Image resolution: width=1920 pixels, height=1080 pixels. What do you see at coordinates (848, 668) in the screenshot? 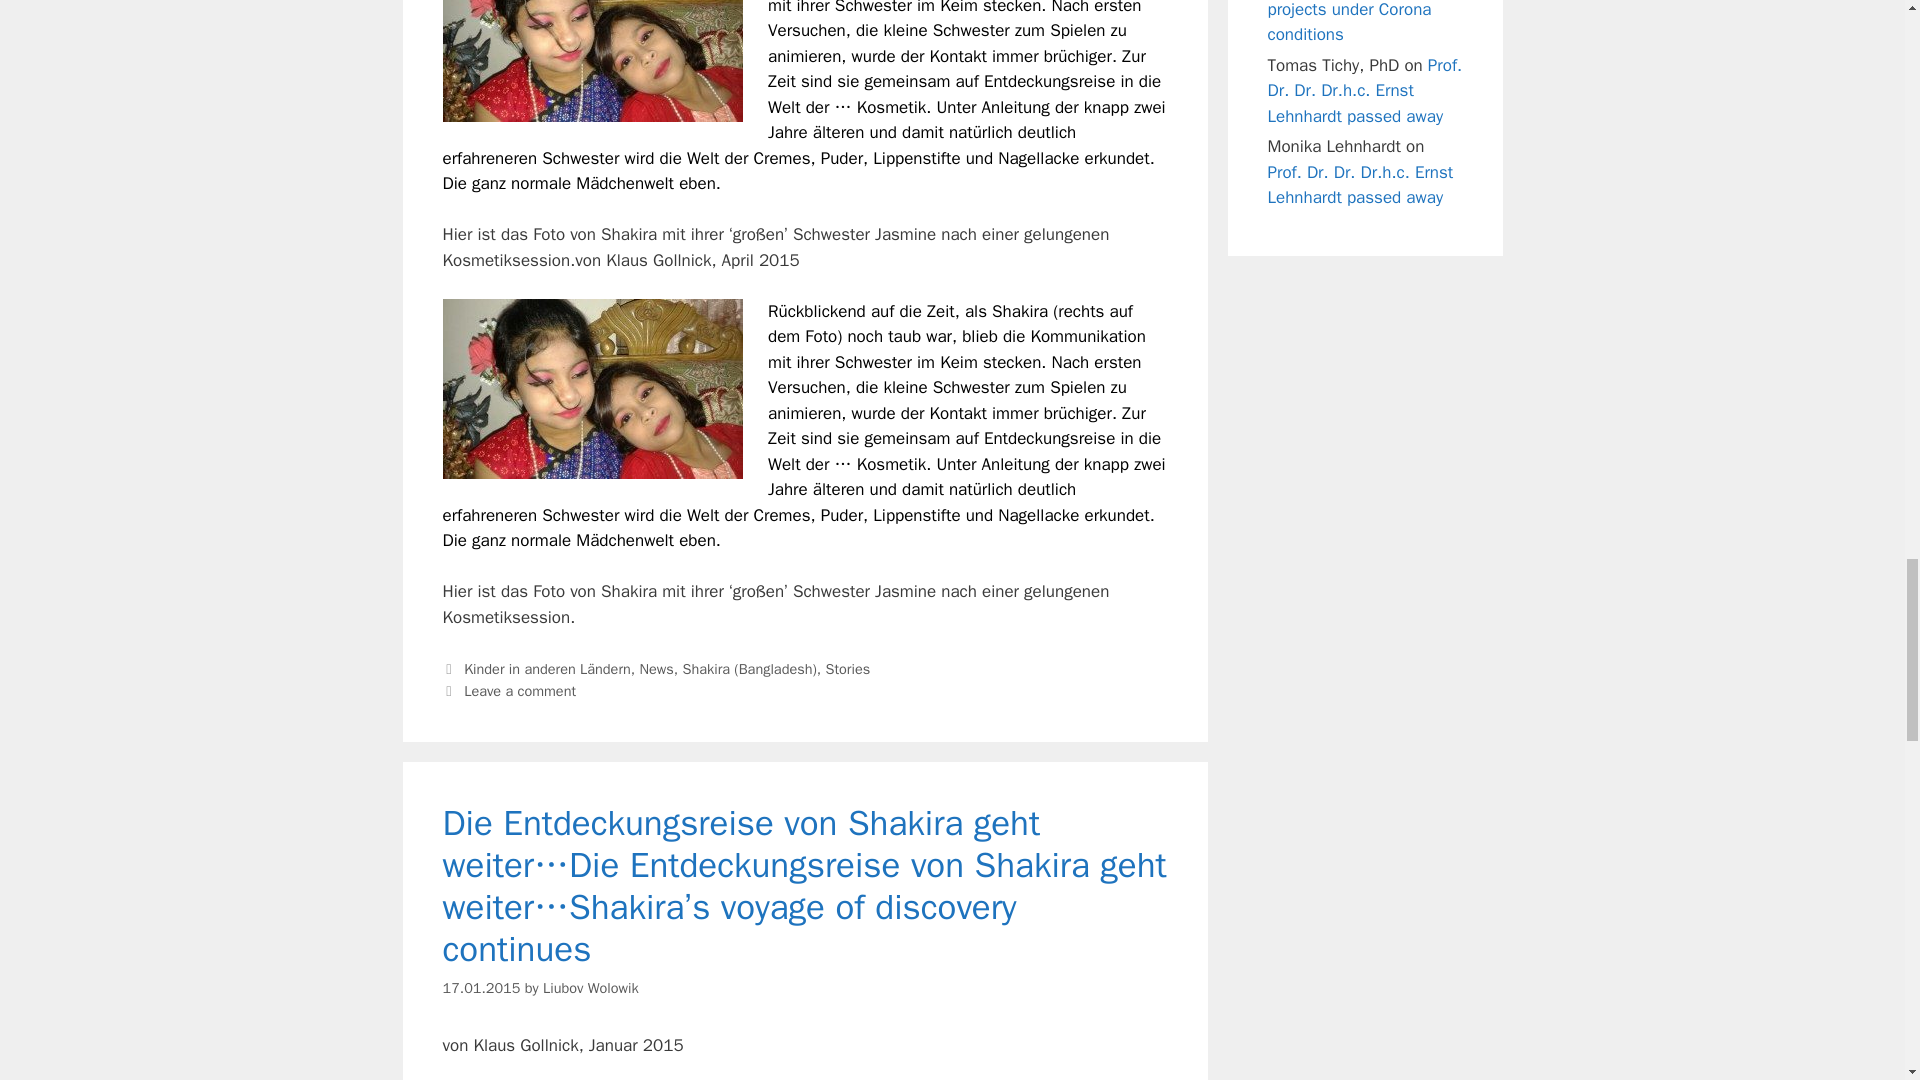
I see `Stories` at bounding box center [848, 668].